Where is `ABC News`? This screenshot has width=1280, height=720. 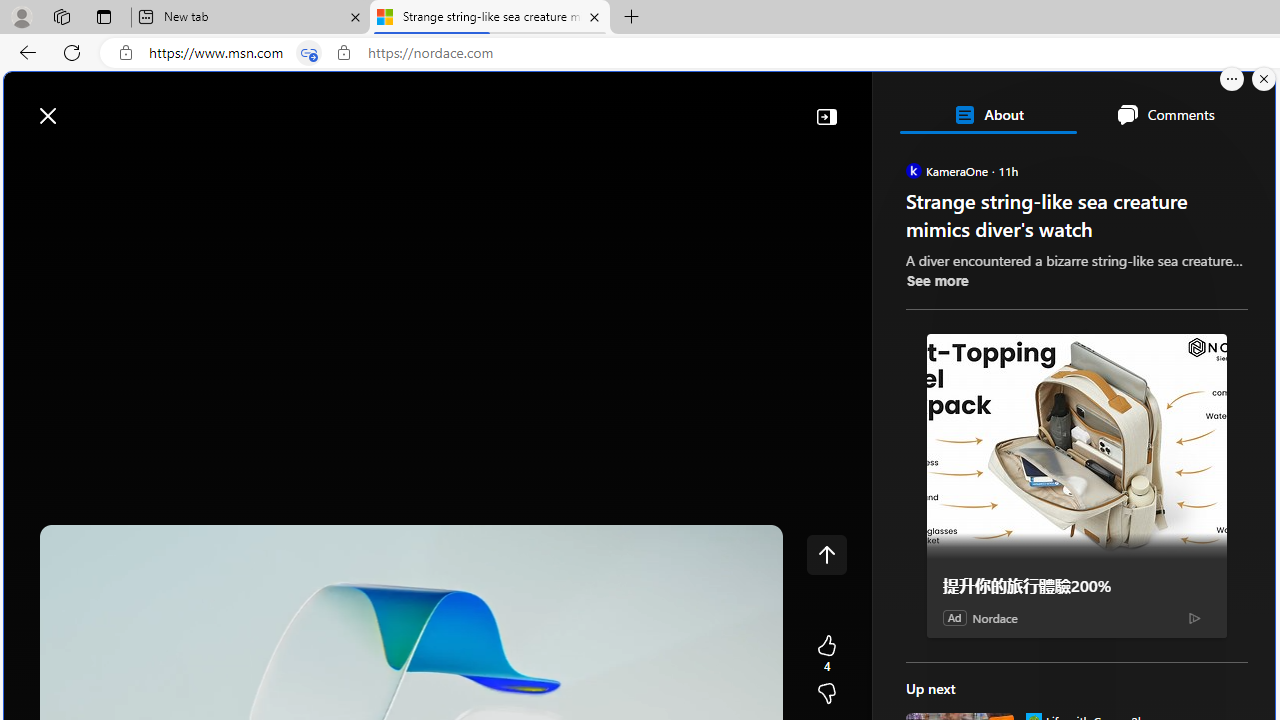 ABC News is located at coordinates (974, 558).